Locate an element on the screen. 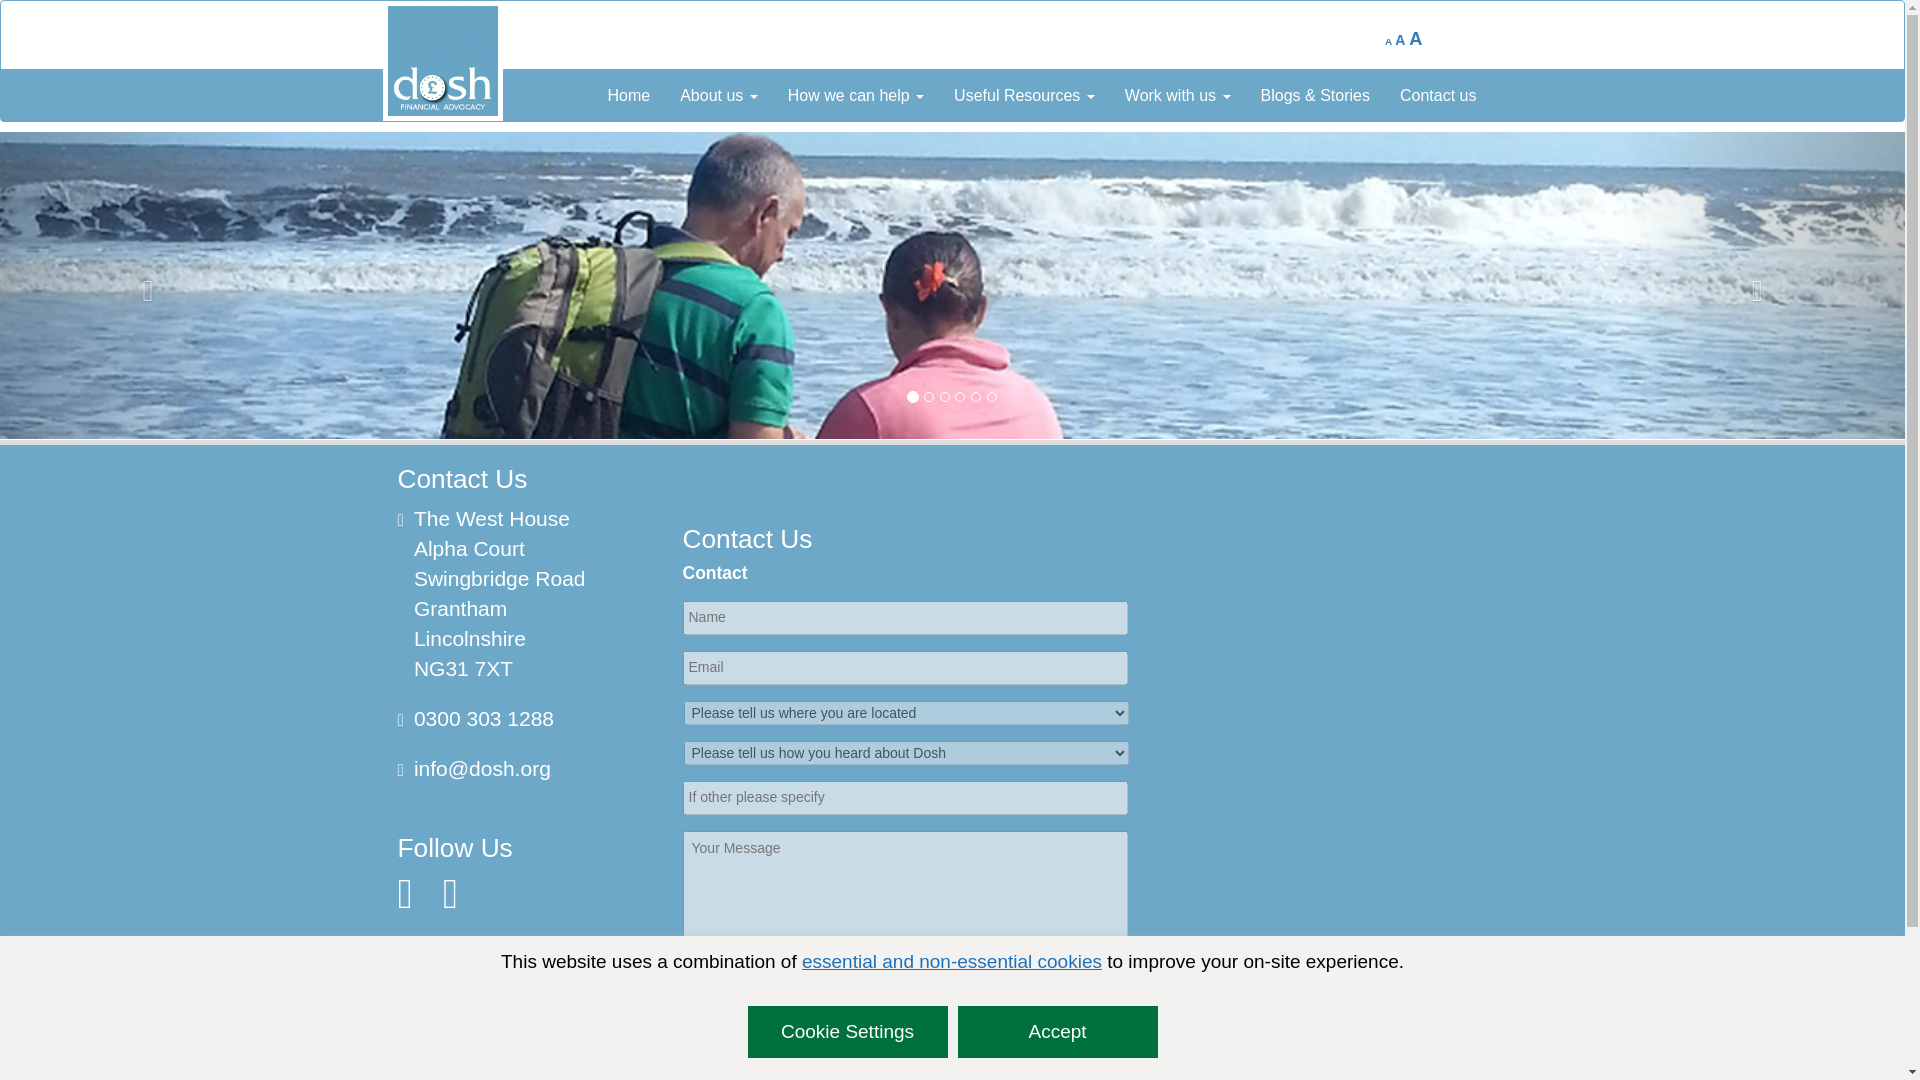 Image resolution: width=1920 pixels, height=1080 pixels. Cookie Settings is located at coordinates (848, 1032).